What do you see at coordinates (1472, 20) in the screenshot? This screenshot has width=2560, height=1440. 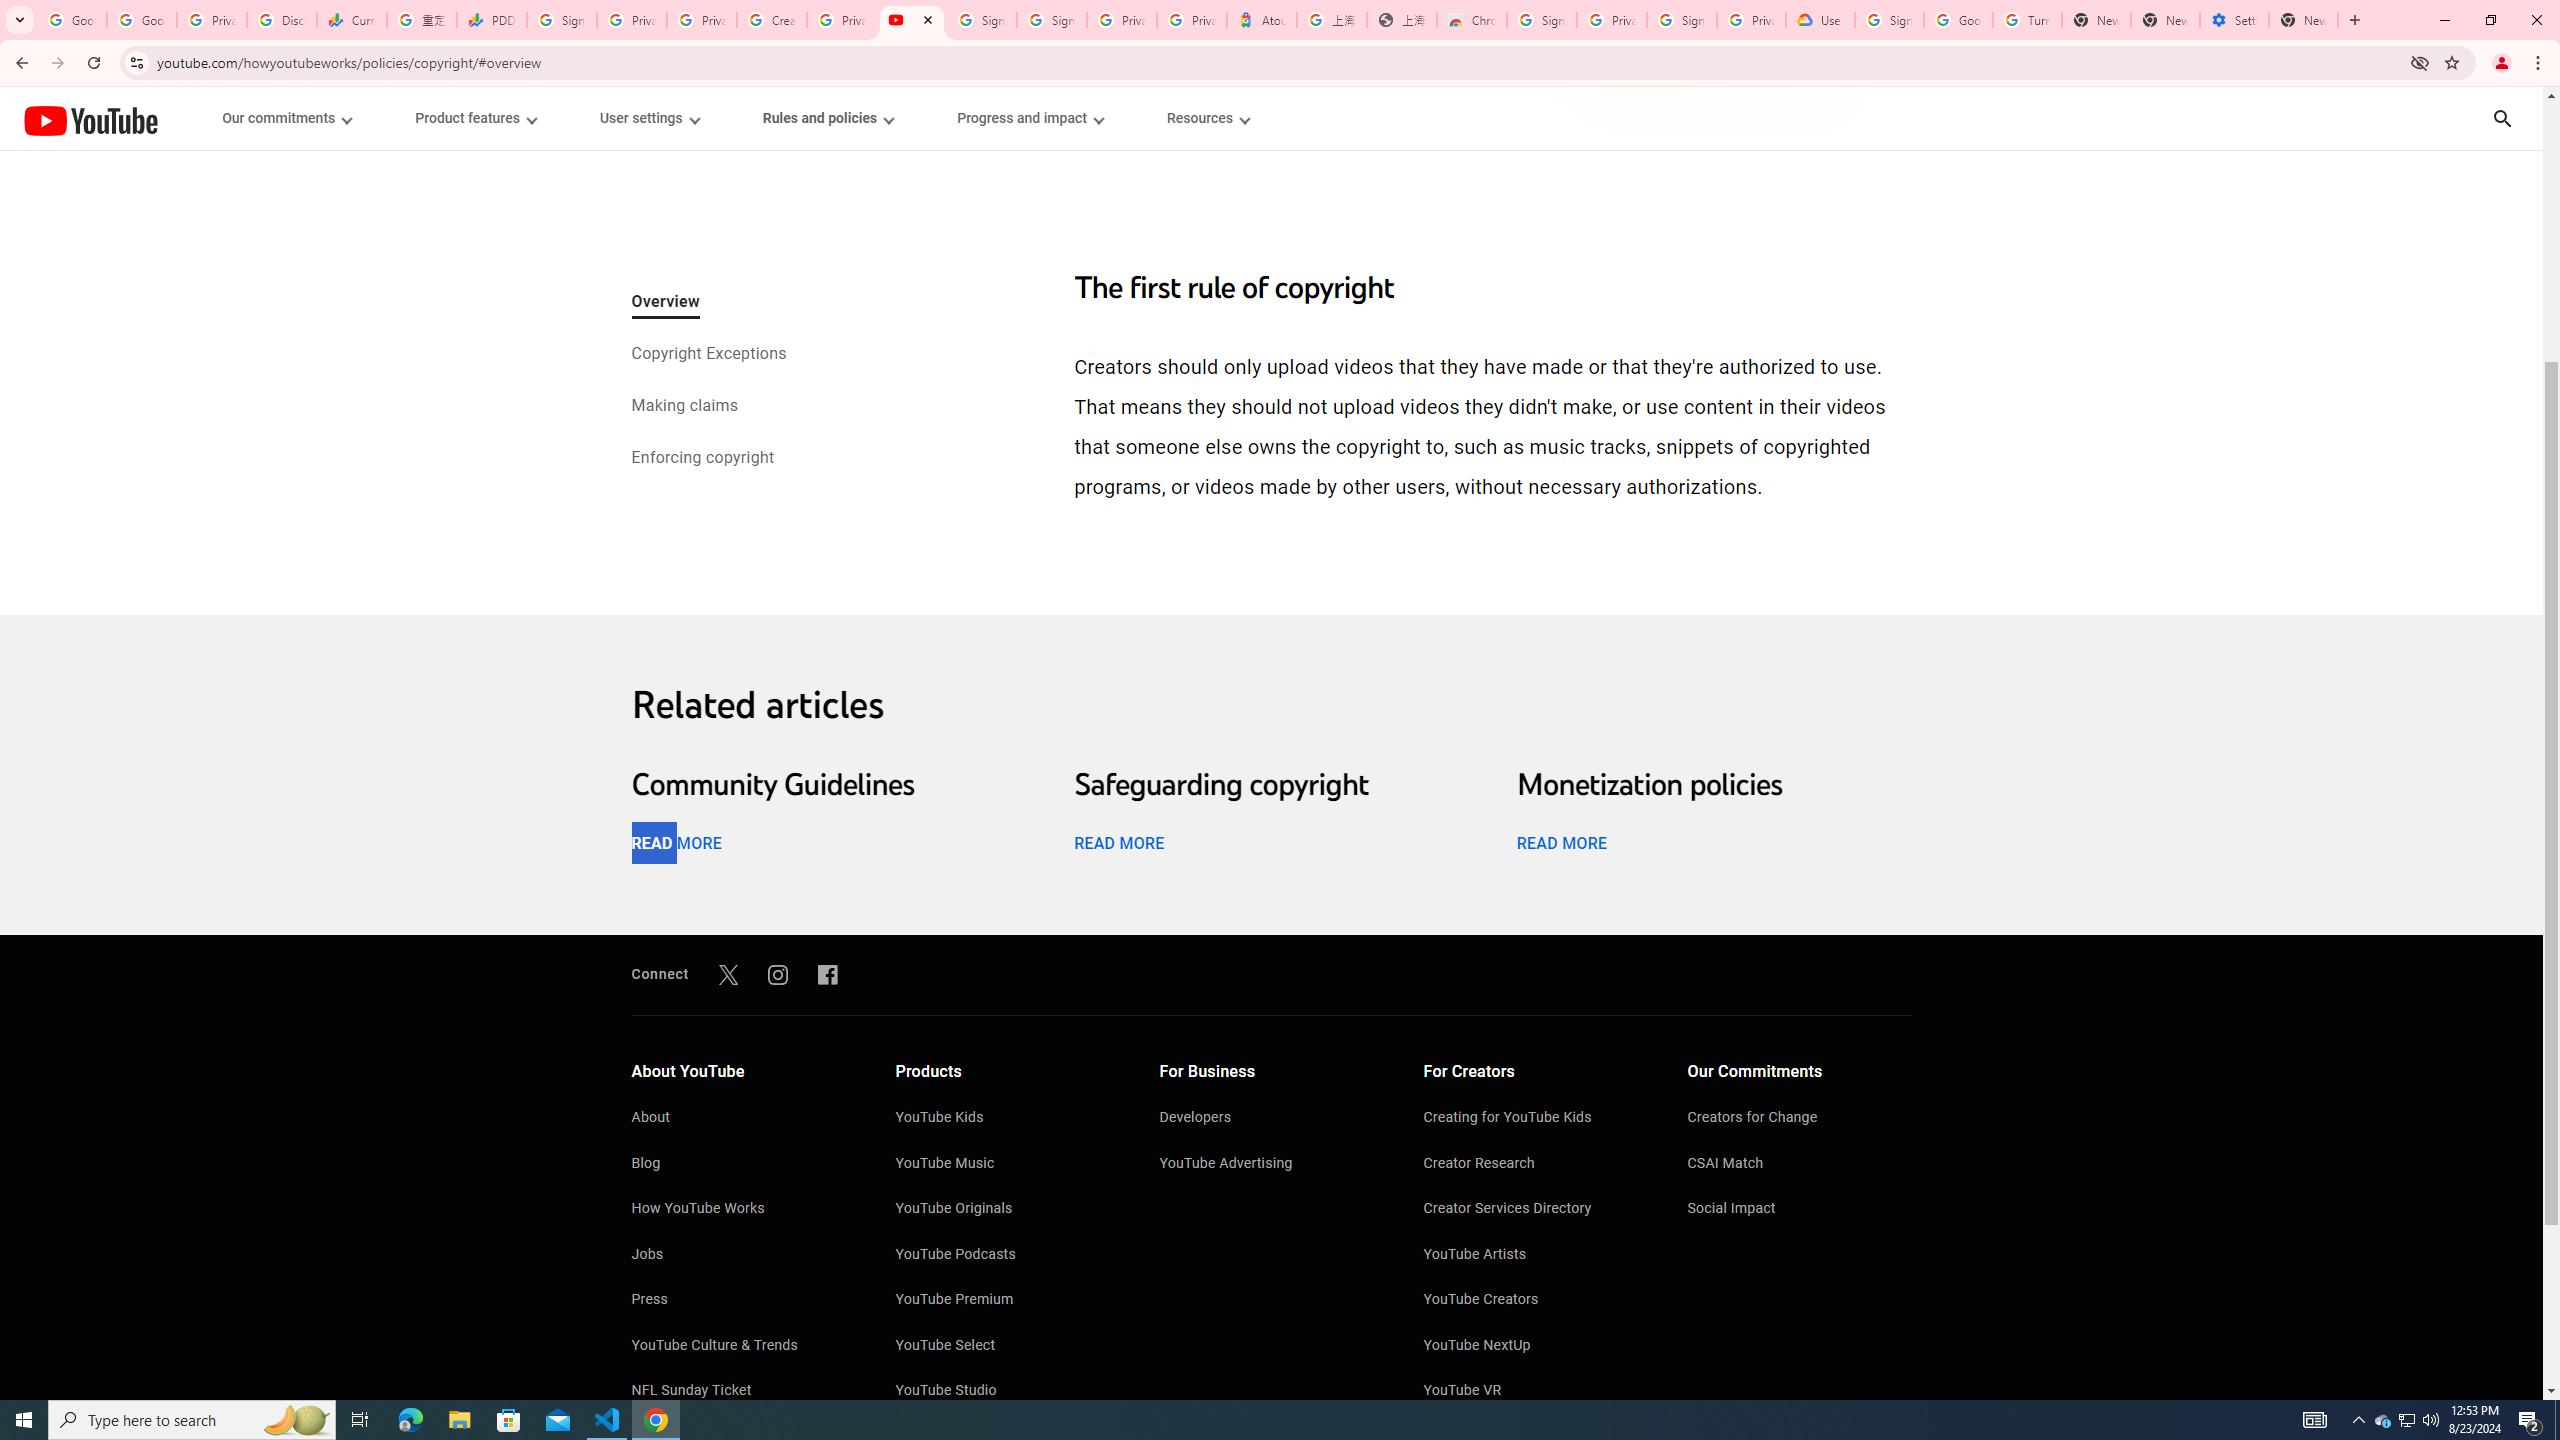 I see `Chrome Web Store - Color themes by Chrome` at bounding box center [1472, 20].